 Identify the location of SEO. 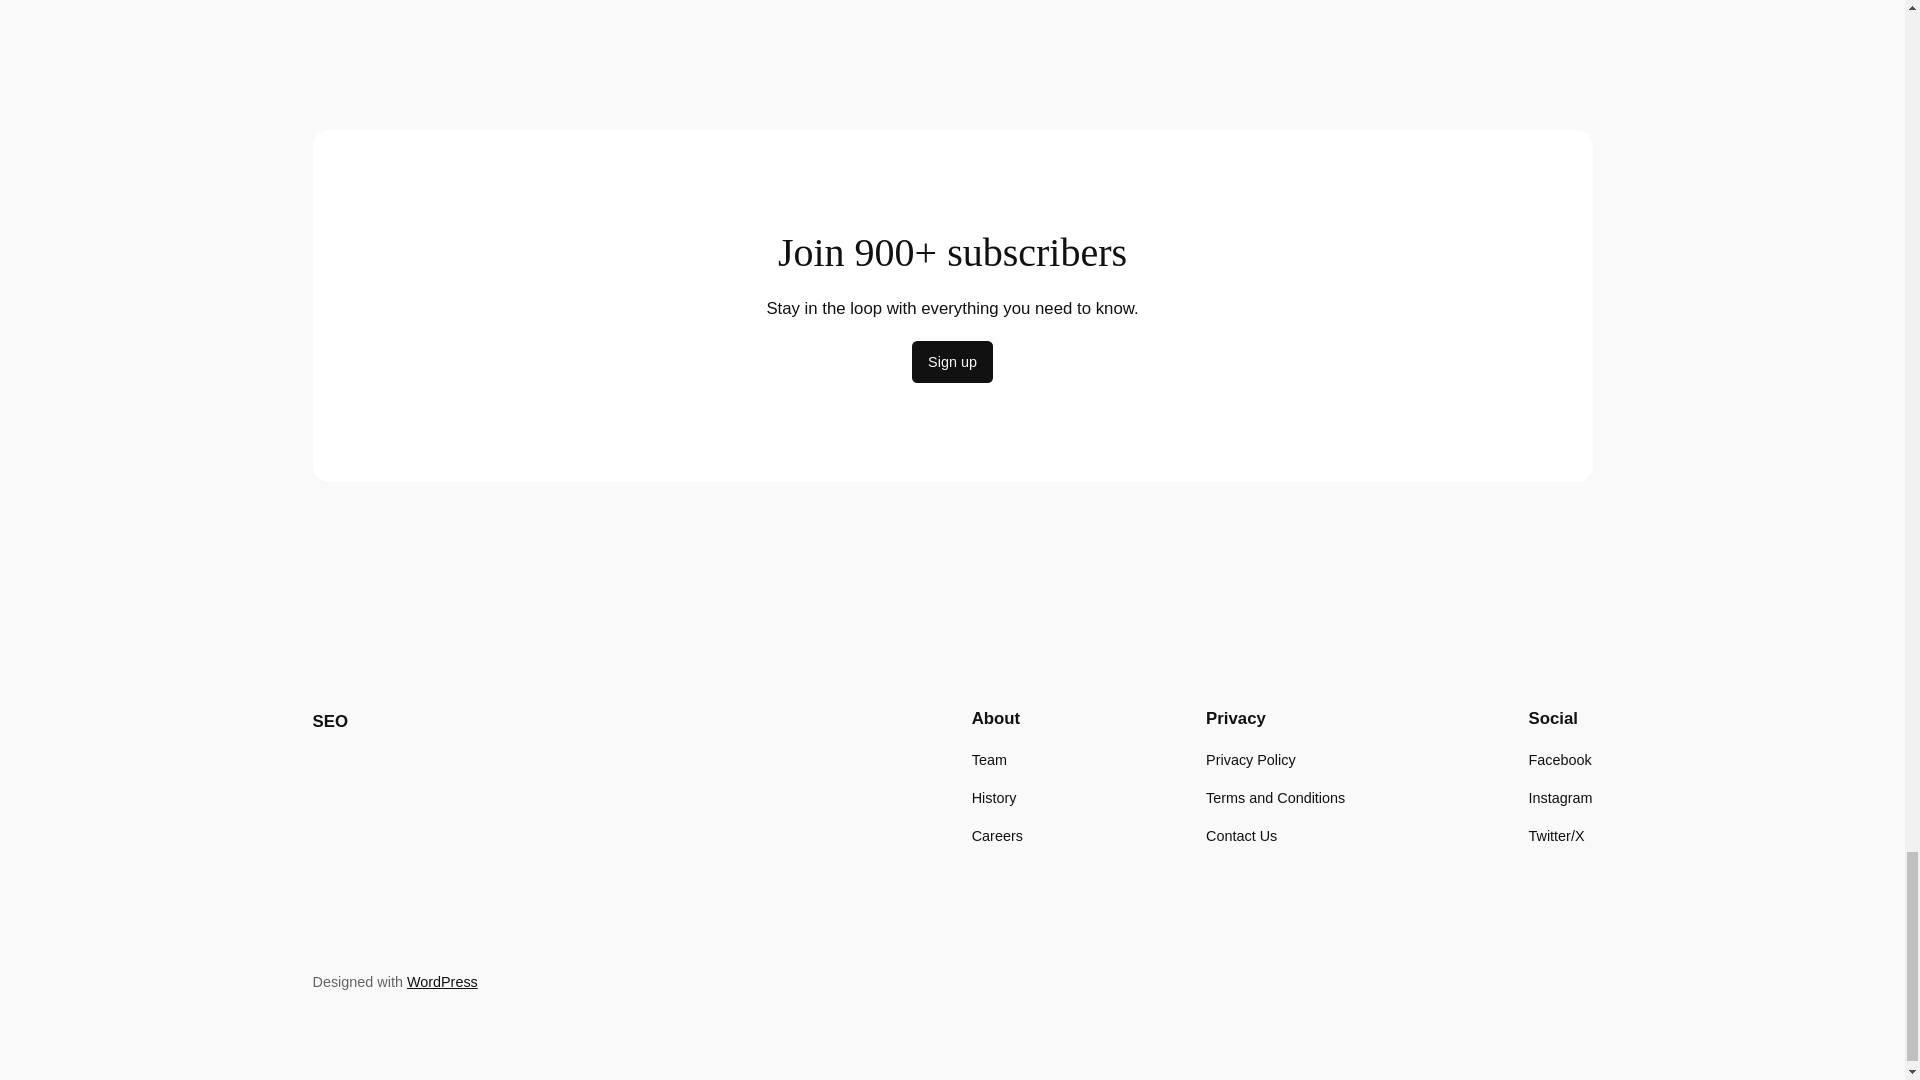
(329, 721).